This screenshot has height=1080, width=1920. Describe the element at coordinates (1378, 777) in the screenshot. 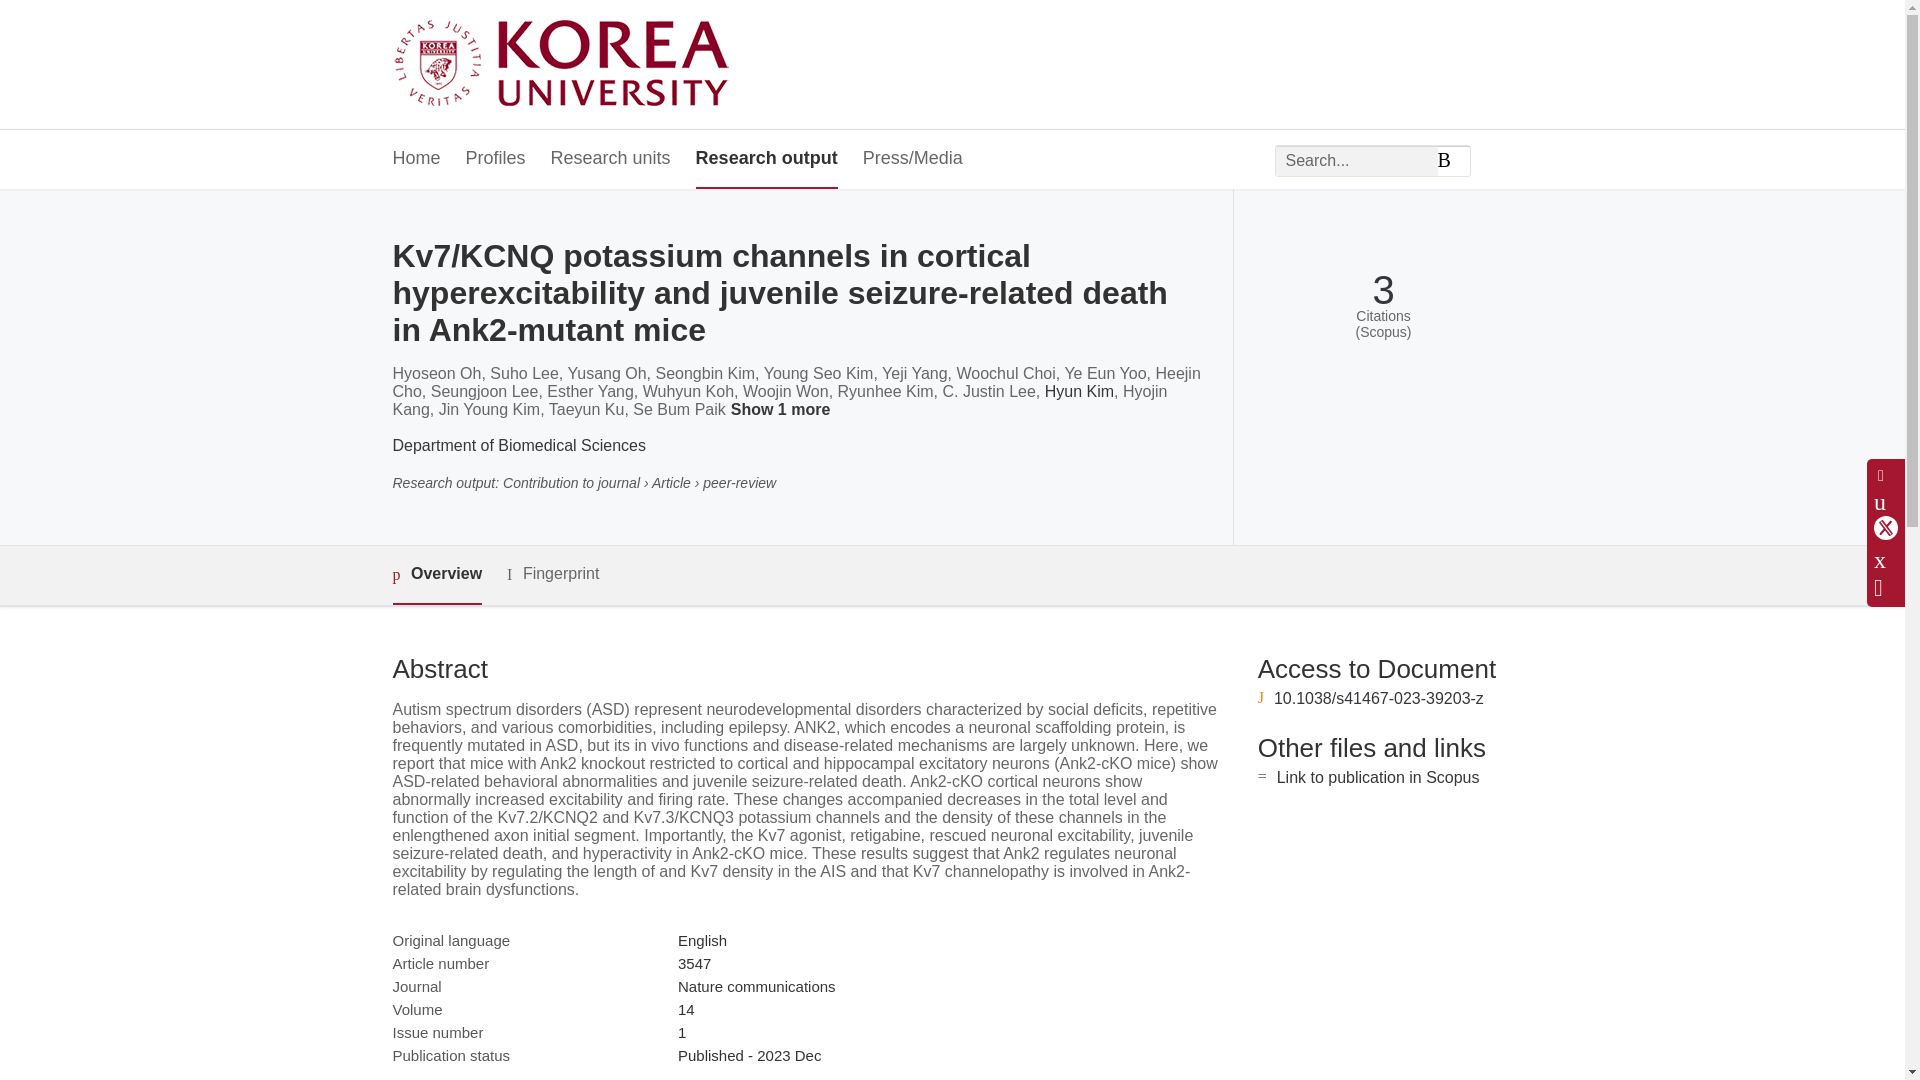

I see `Link to publication in Scopus` at that location.